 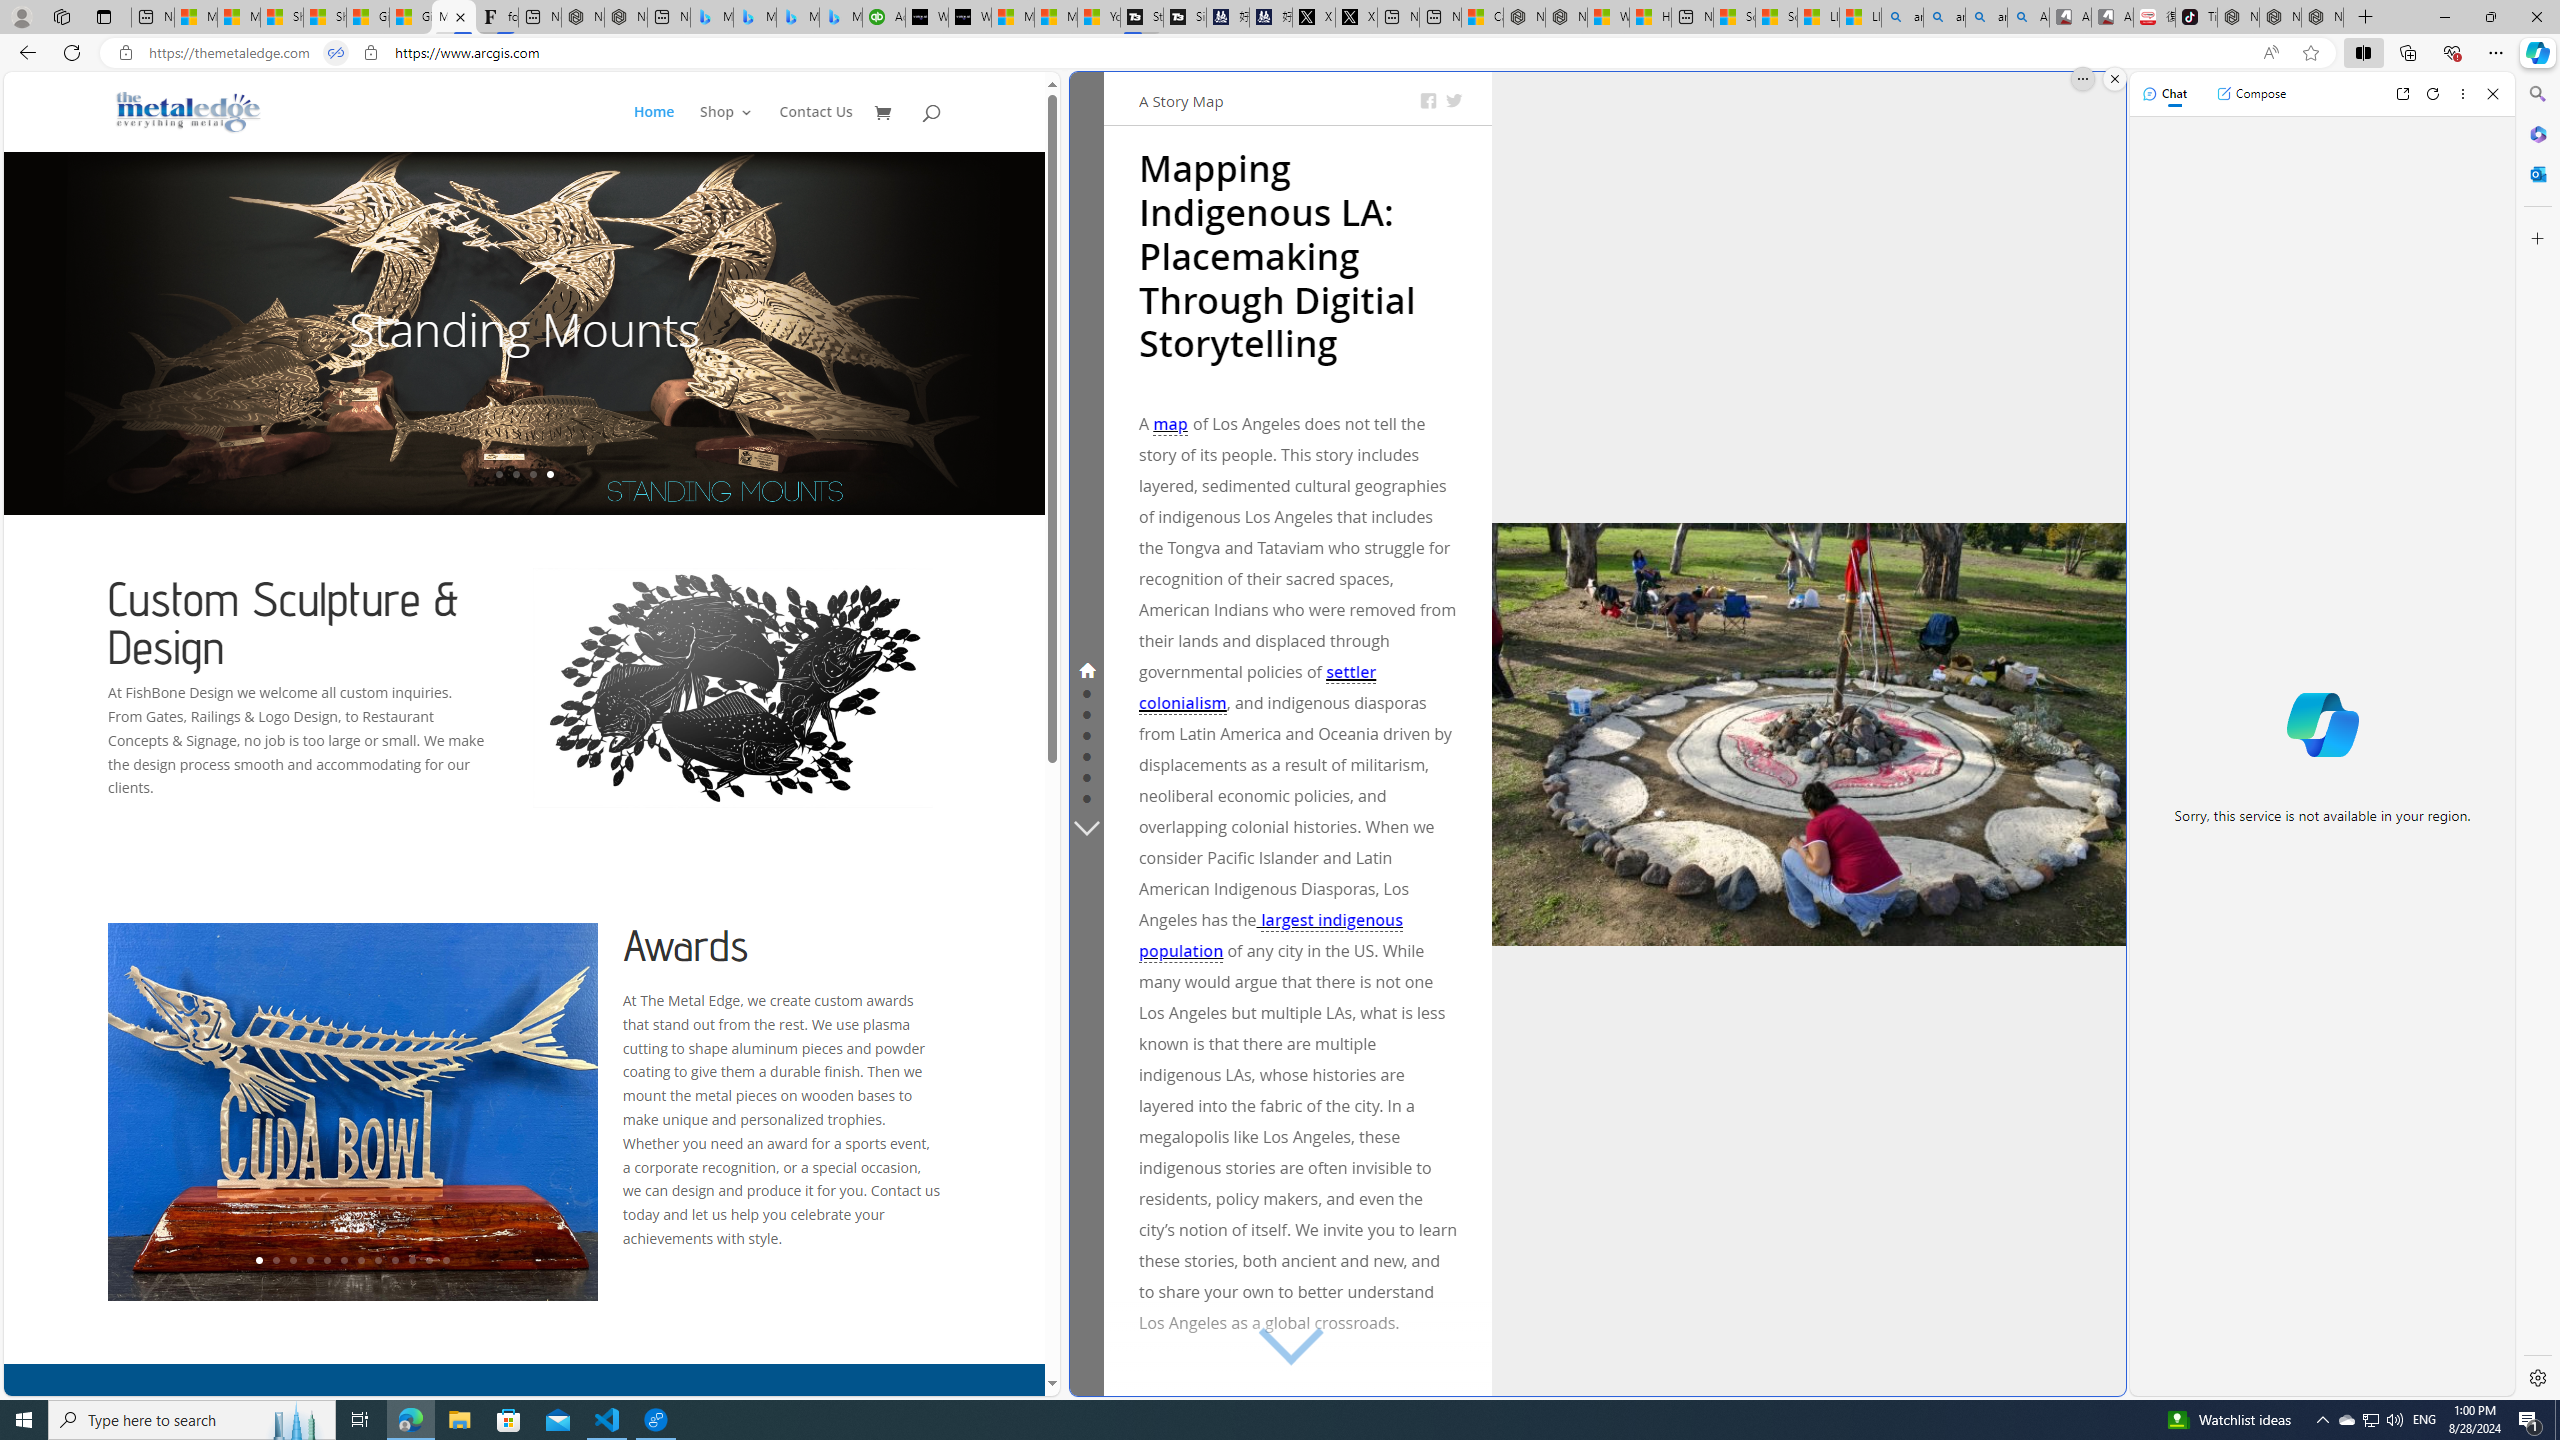 What do you see at coordinates (1086, 692) in the screenshot?
I see `Go to section 2: Mapping Indigenous LA ` at bounding box center [1086, 692].